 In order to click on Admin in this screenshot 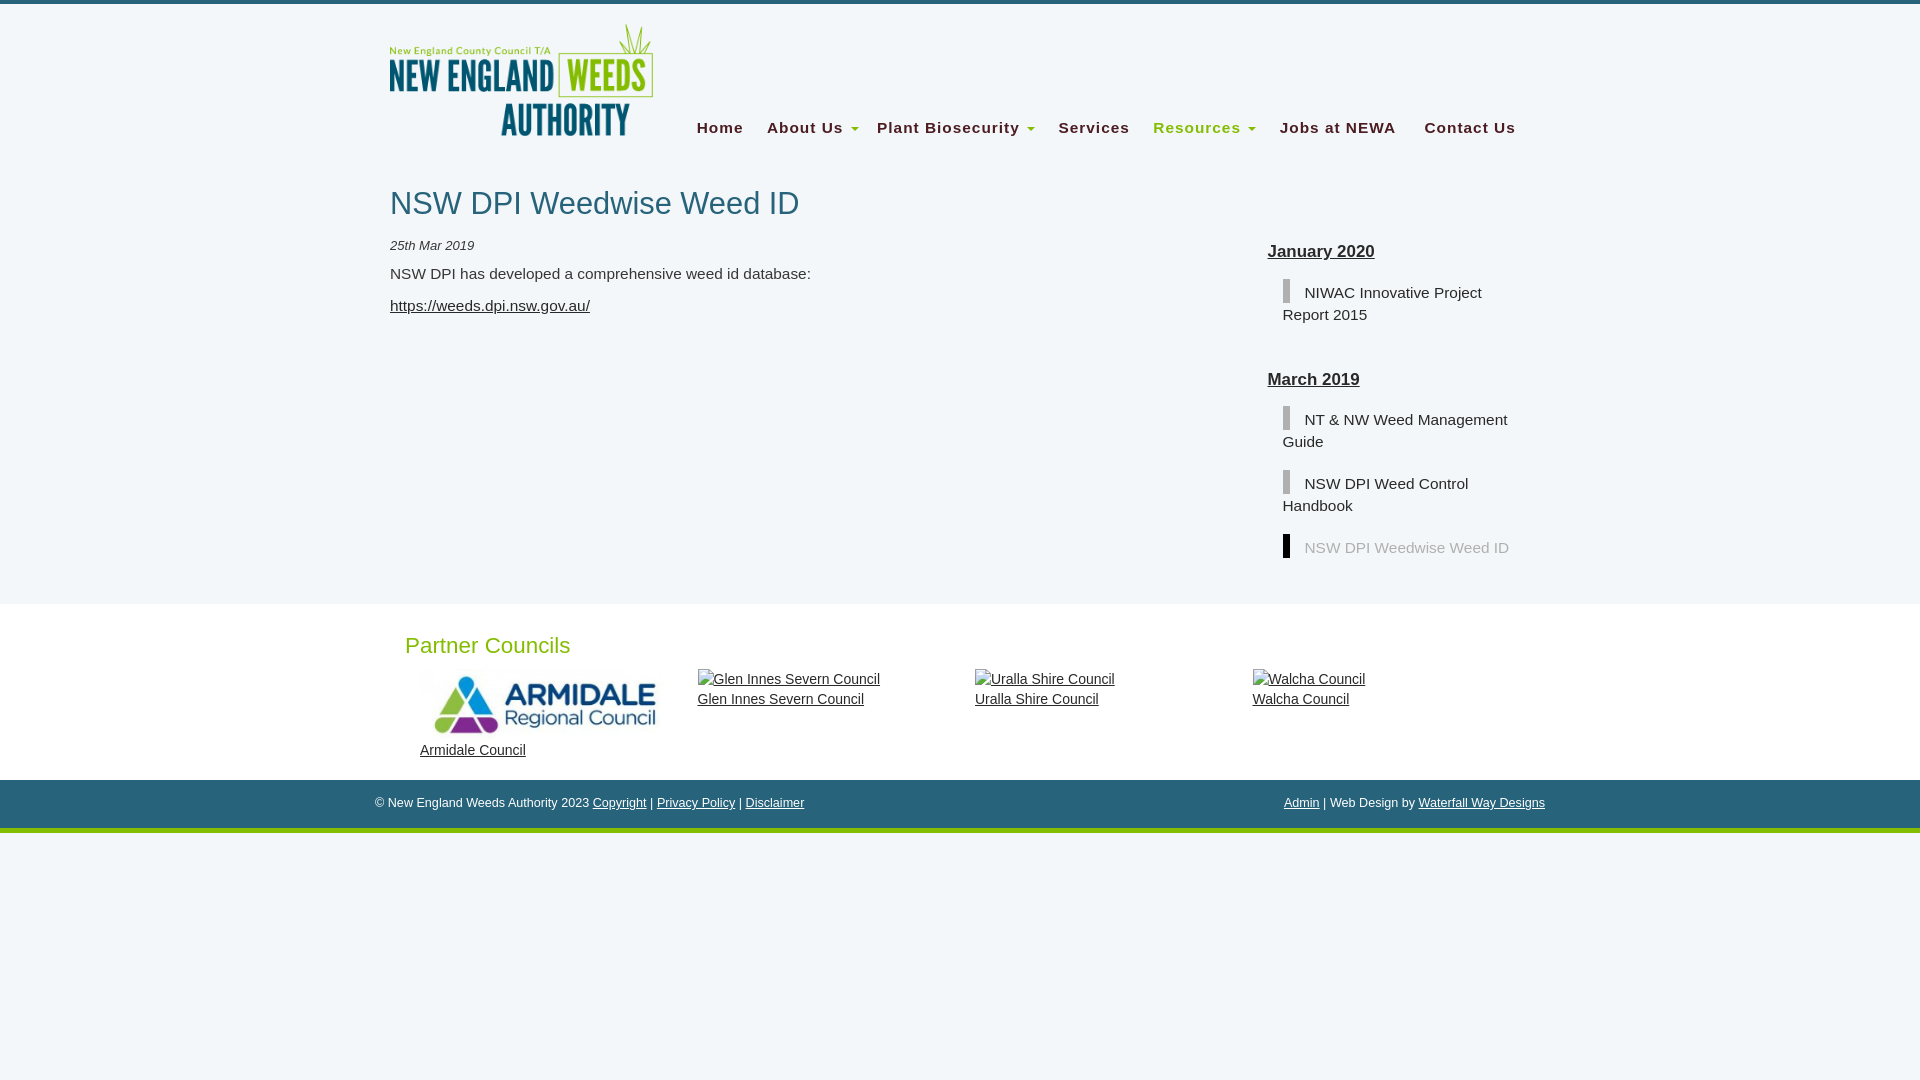, I will do `click(1302, 803)`.